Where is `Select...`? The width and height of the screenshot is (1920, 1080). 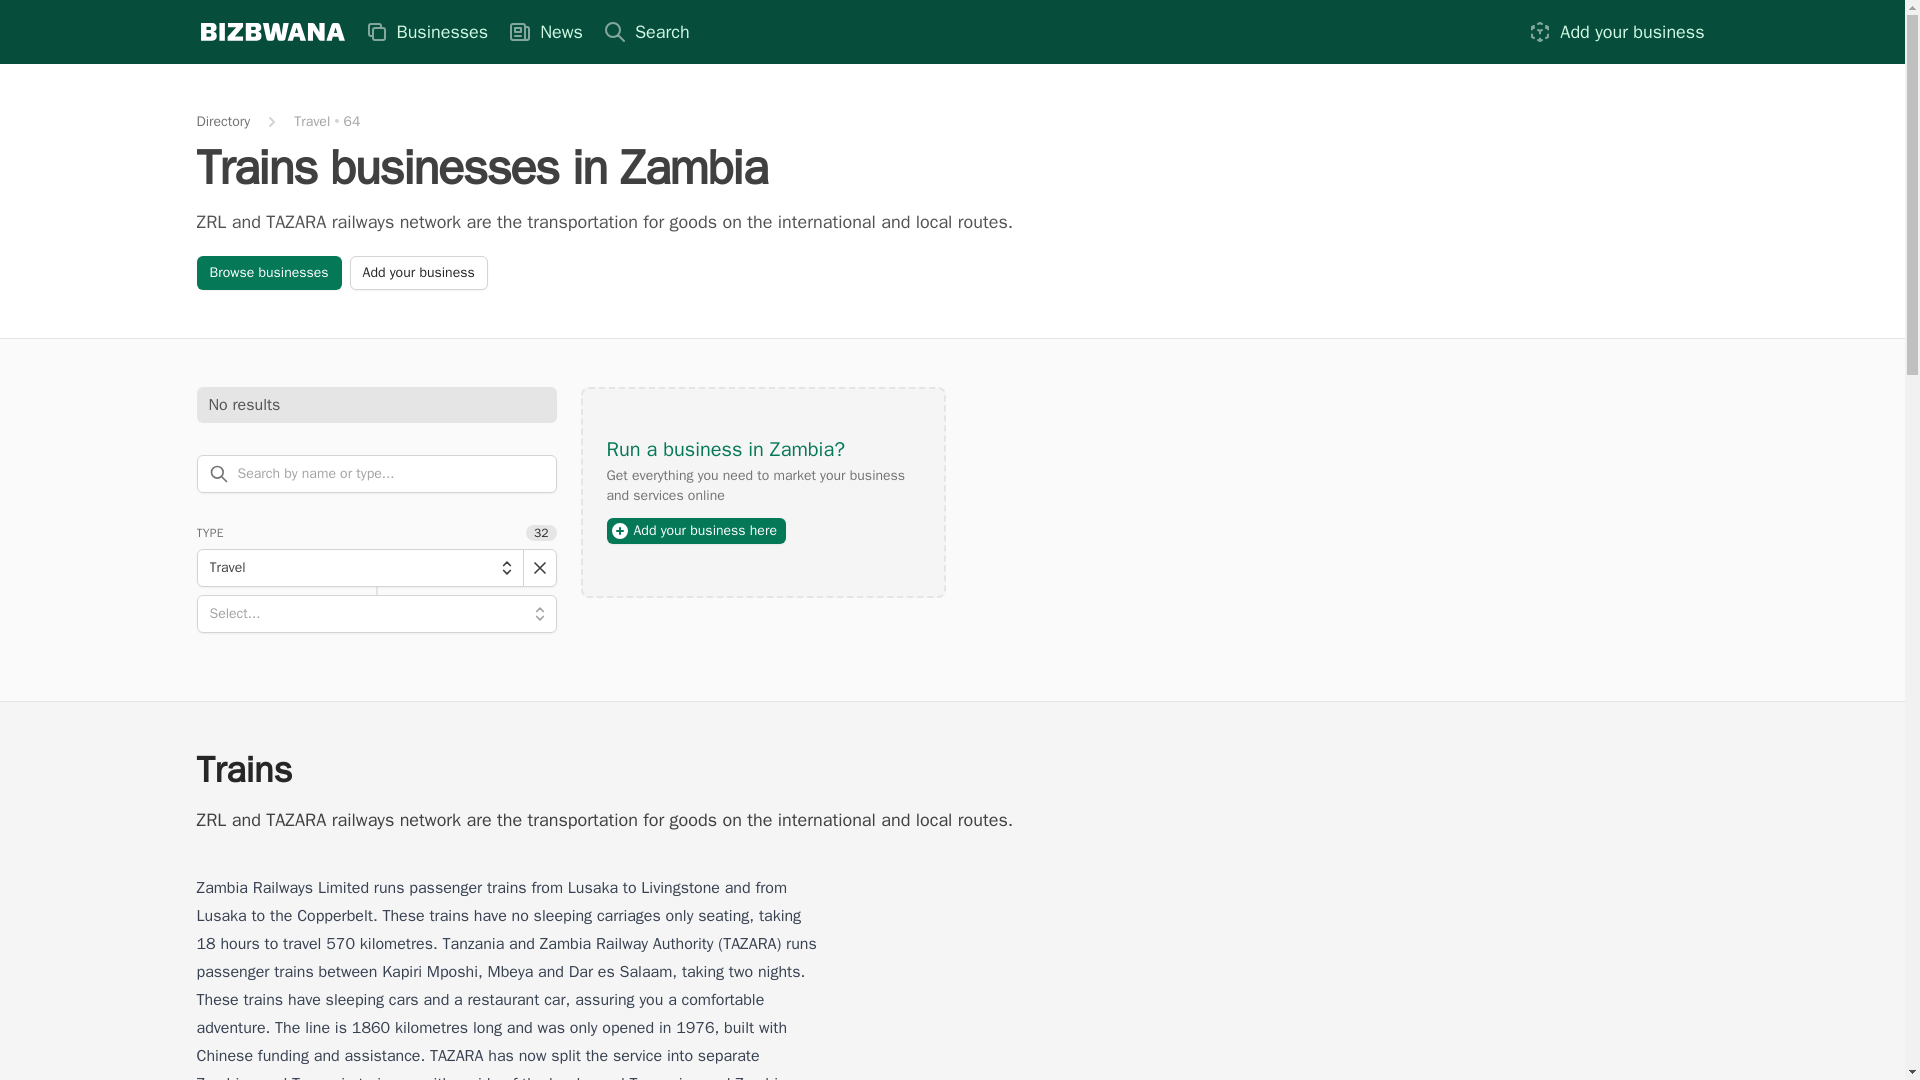 Select... is located at coordinates (376, 614).